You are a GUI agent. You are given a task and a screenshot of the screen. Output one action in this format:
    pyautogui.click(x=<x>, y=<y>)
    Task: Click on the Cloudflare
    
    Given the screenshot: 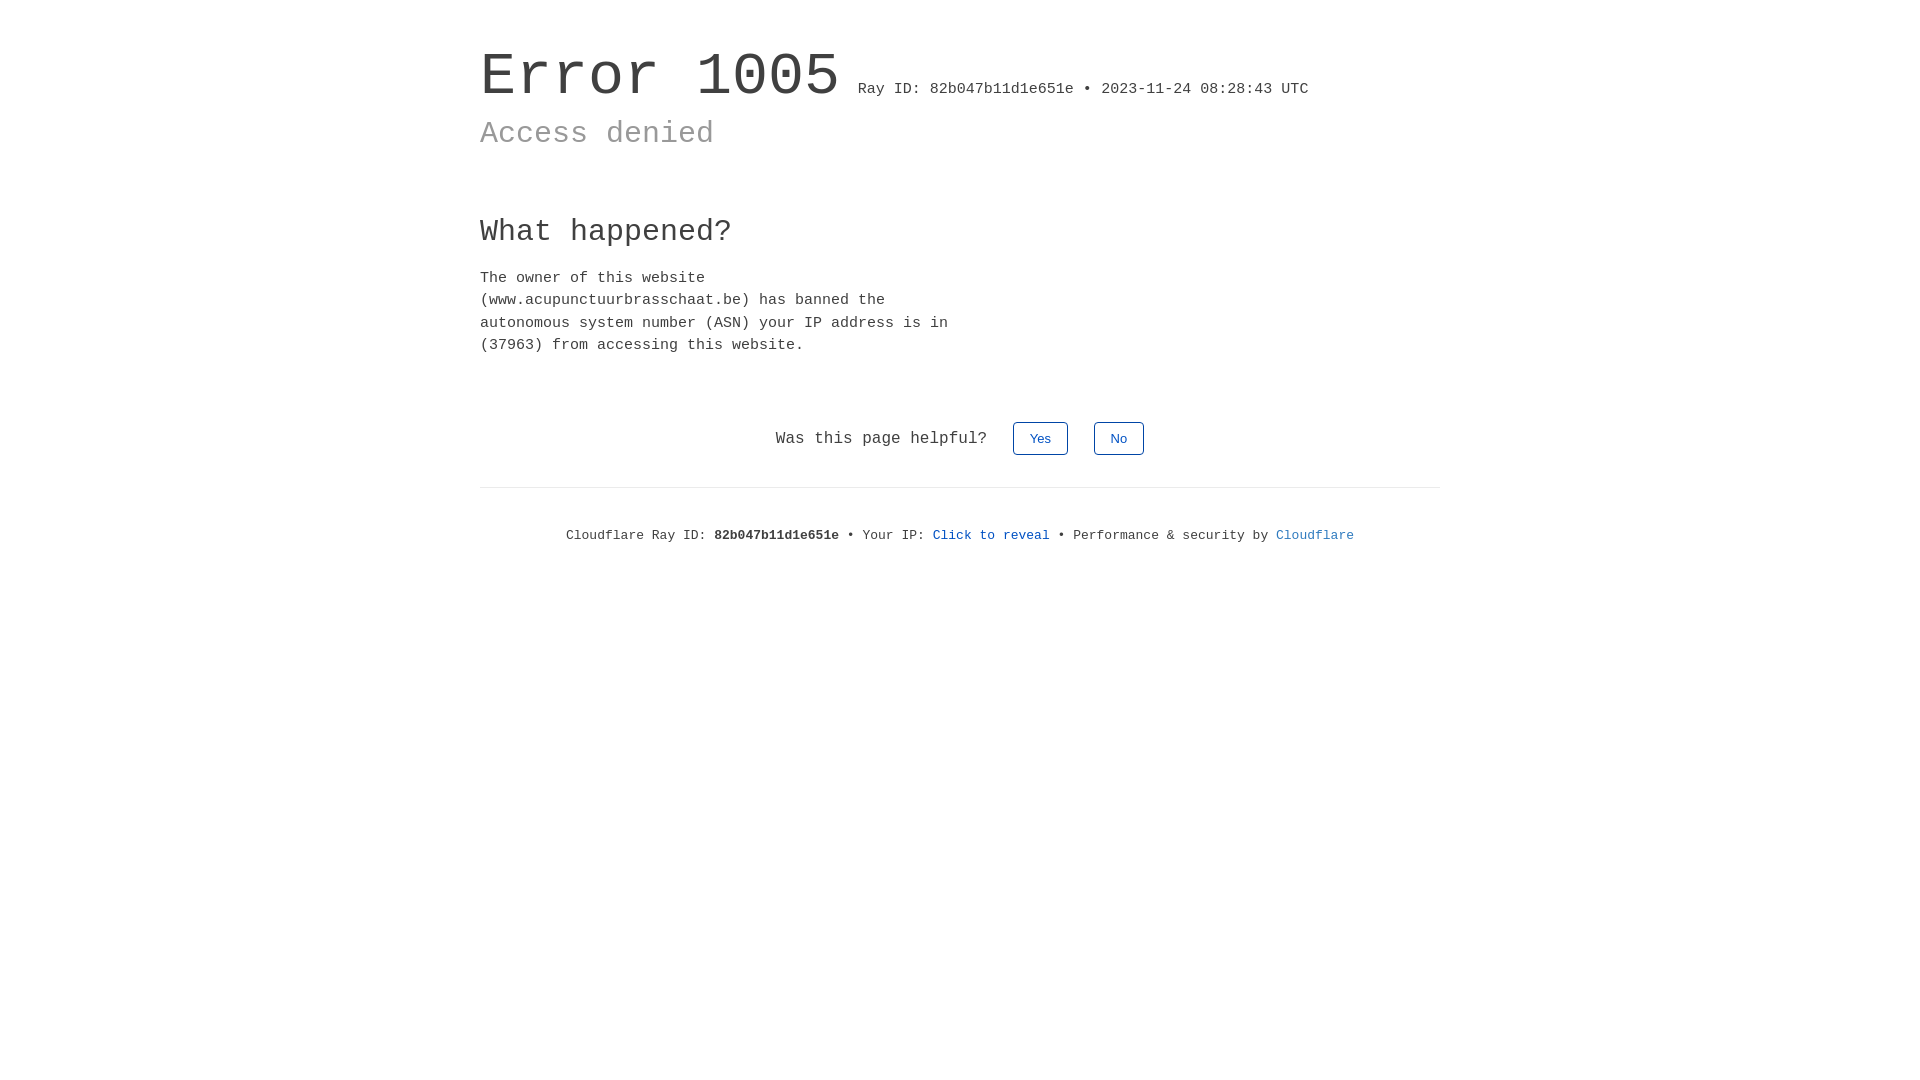 What is the action you would take?
    pyautogui.click(x=1315, y=536)
    